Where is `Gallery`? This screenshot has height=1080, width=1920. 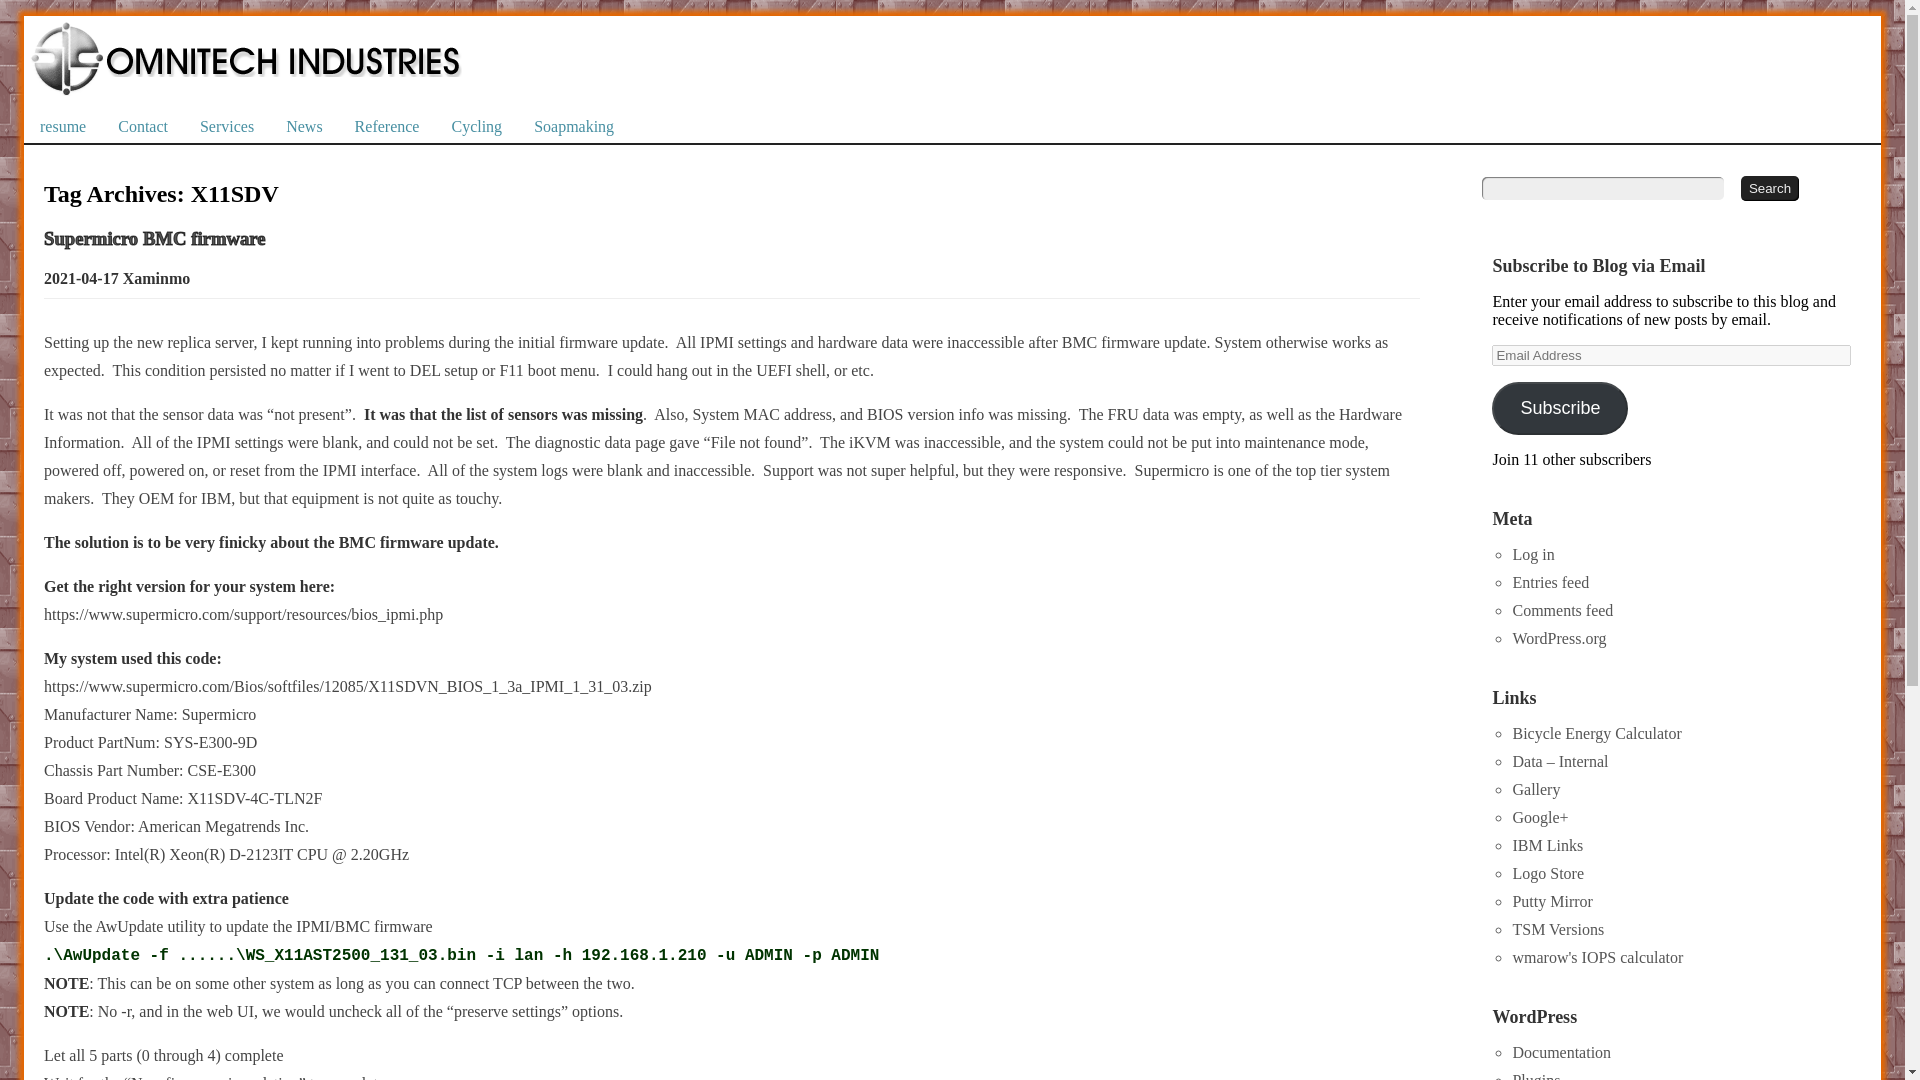
Gallery is located at coordinates (1536, 789).